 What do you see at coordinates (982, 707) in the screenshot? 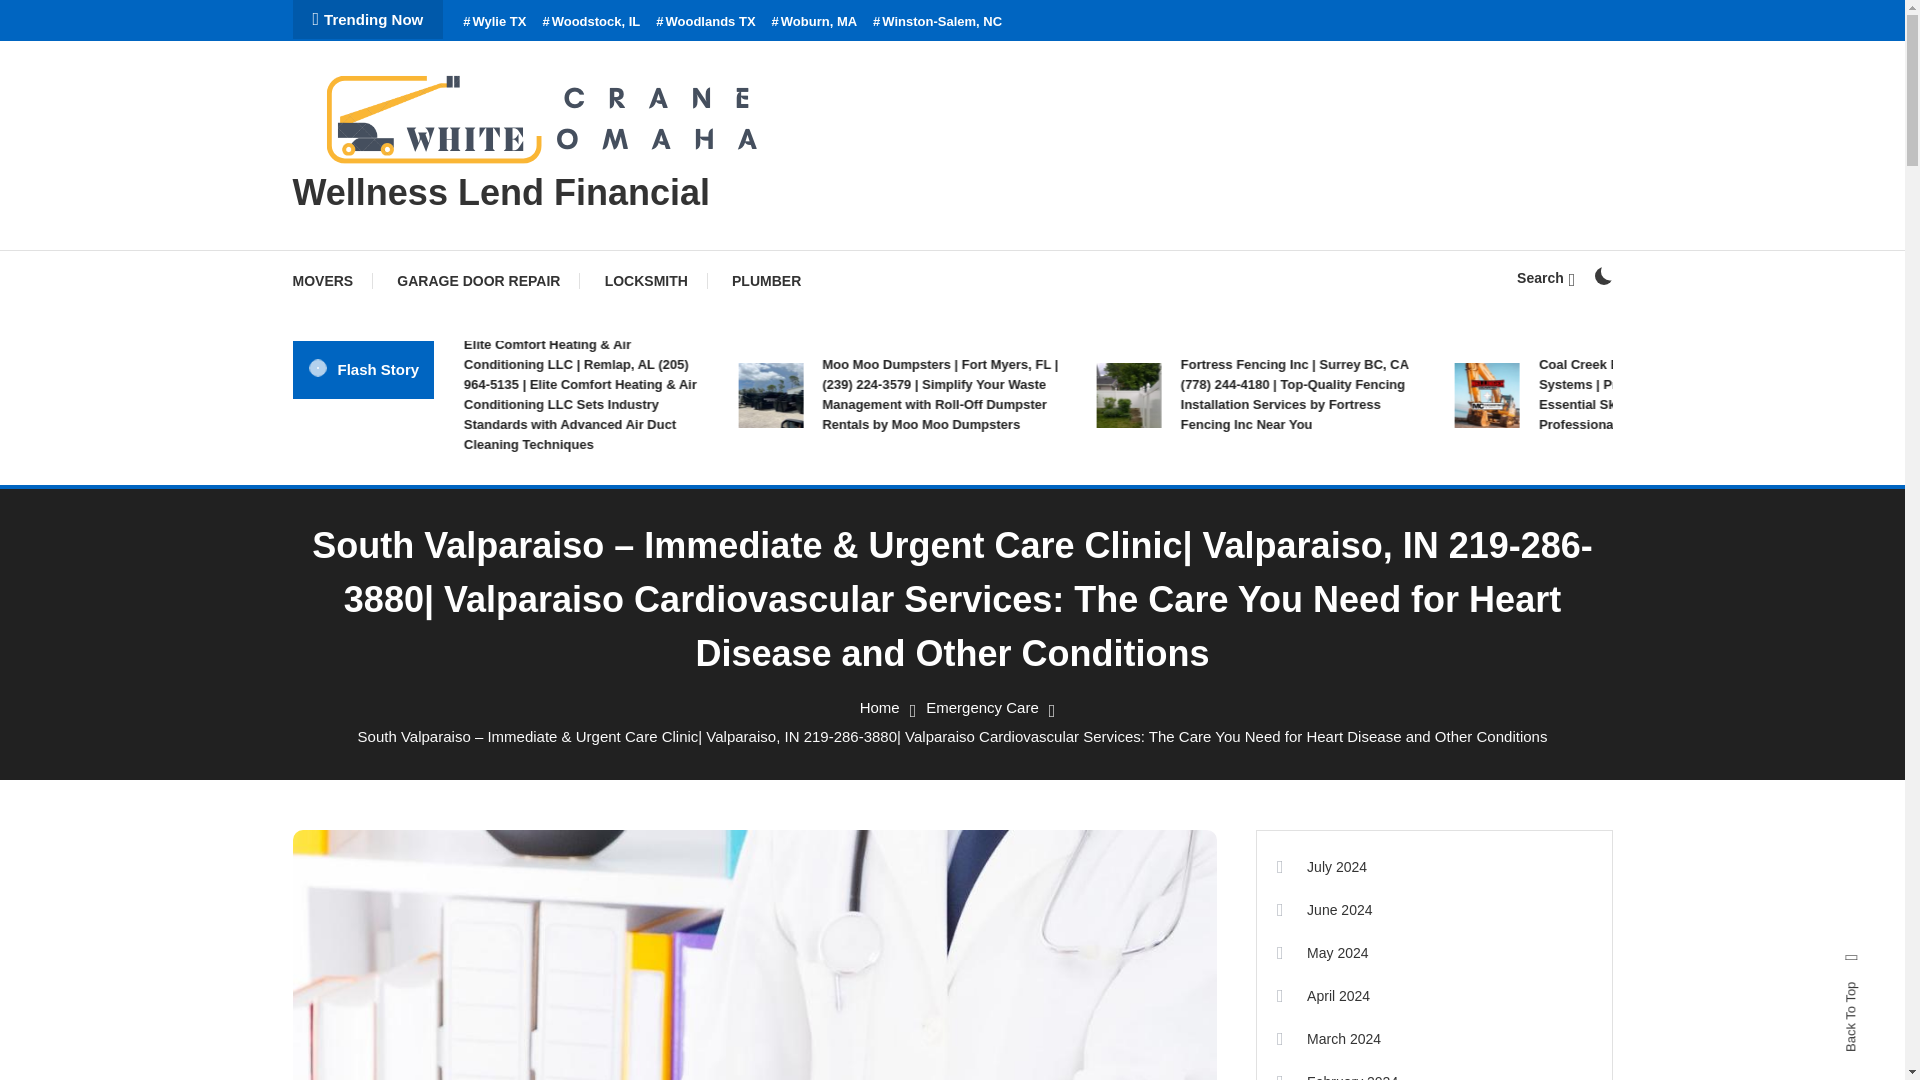
I see `Emergency Care` at bounding box center [982, 707].